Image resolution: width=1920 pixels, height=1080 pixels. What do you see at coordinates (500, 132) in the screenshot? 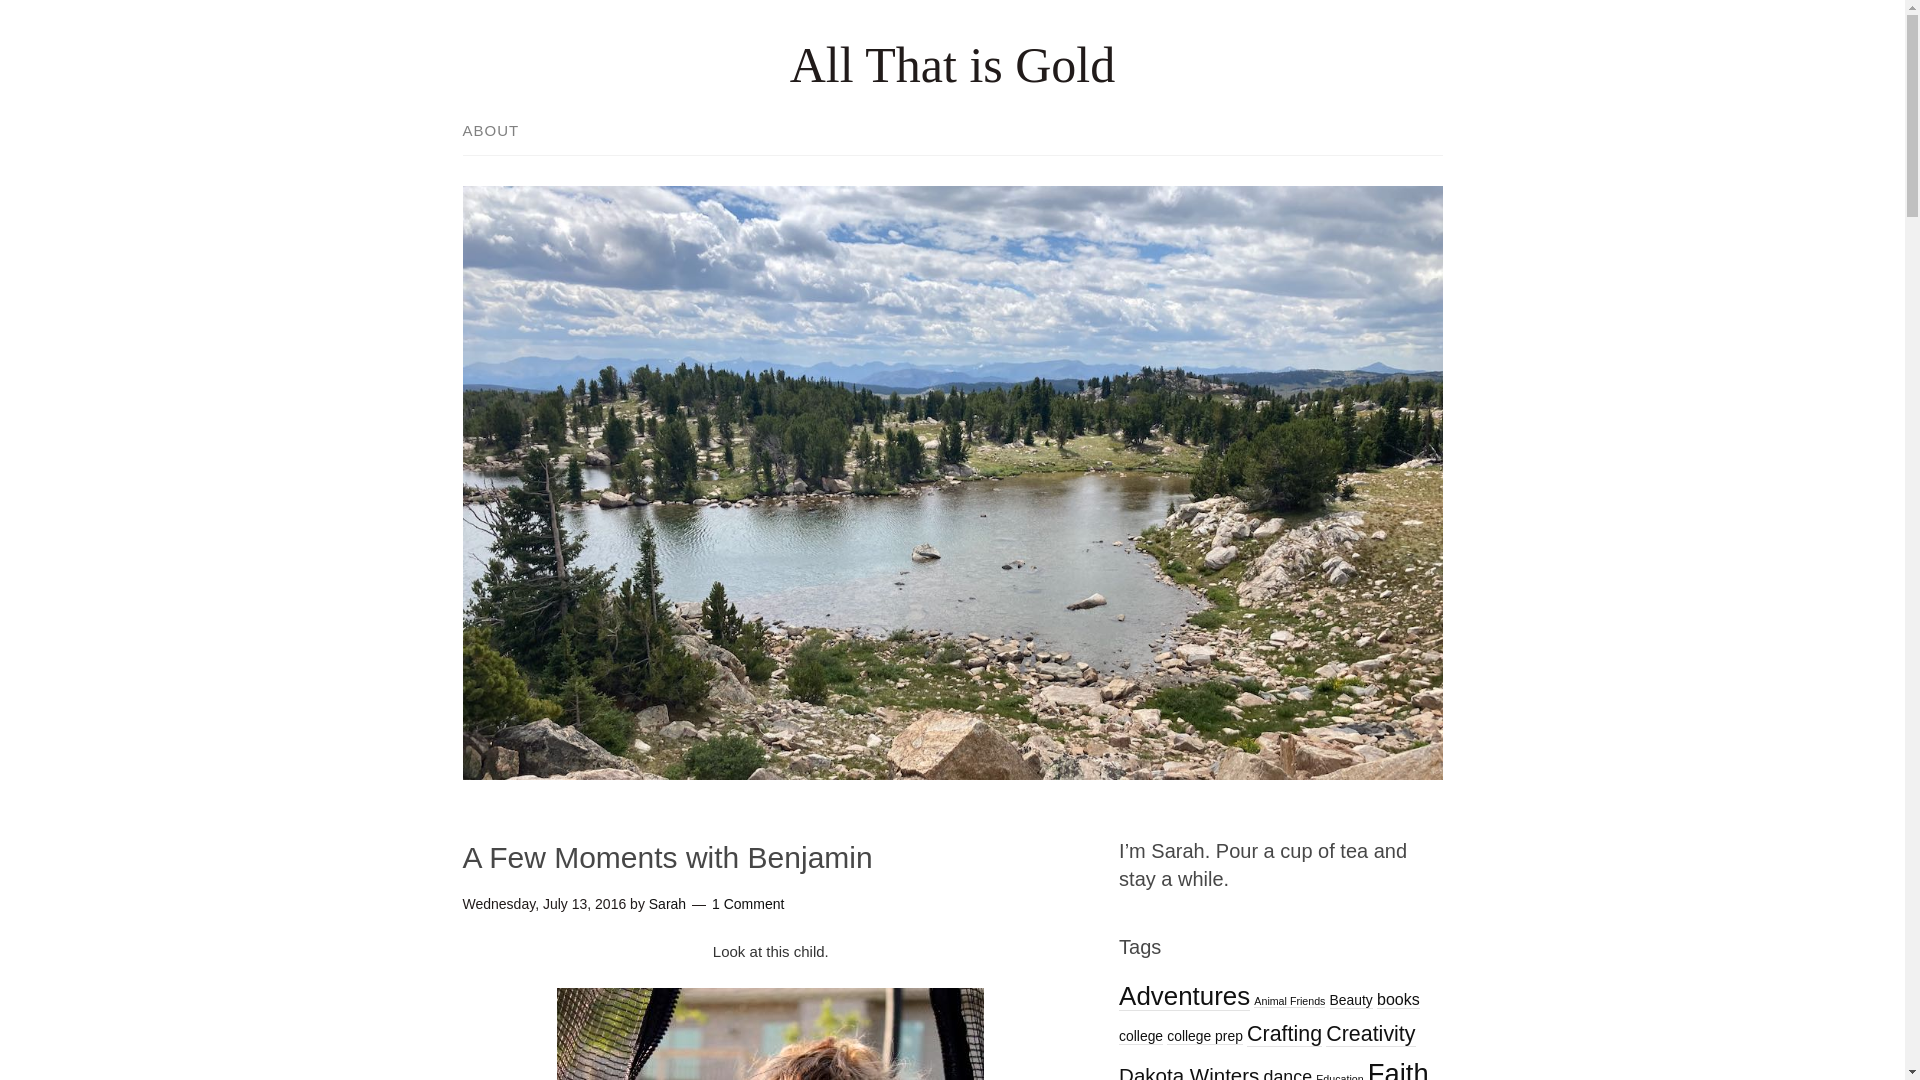
I see `ABOUT` at bounding box center [500, 132].